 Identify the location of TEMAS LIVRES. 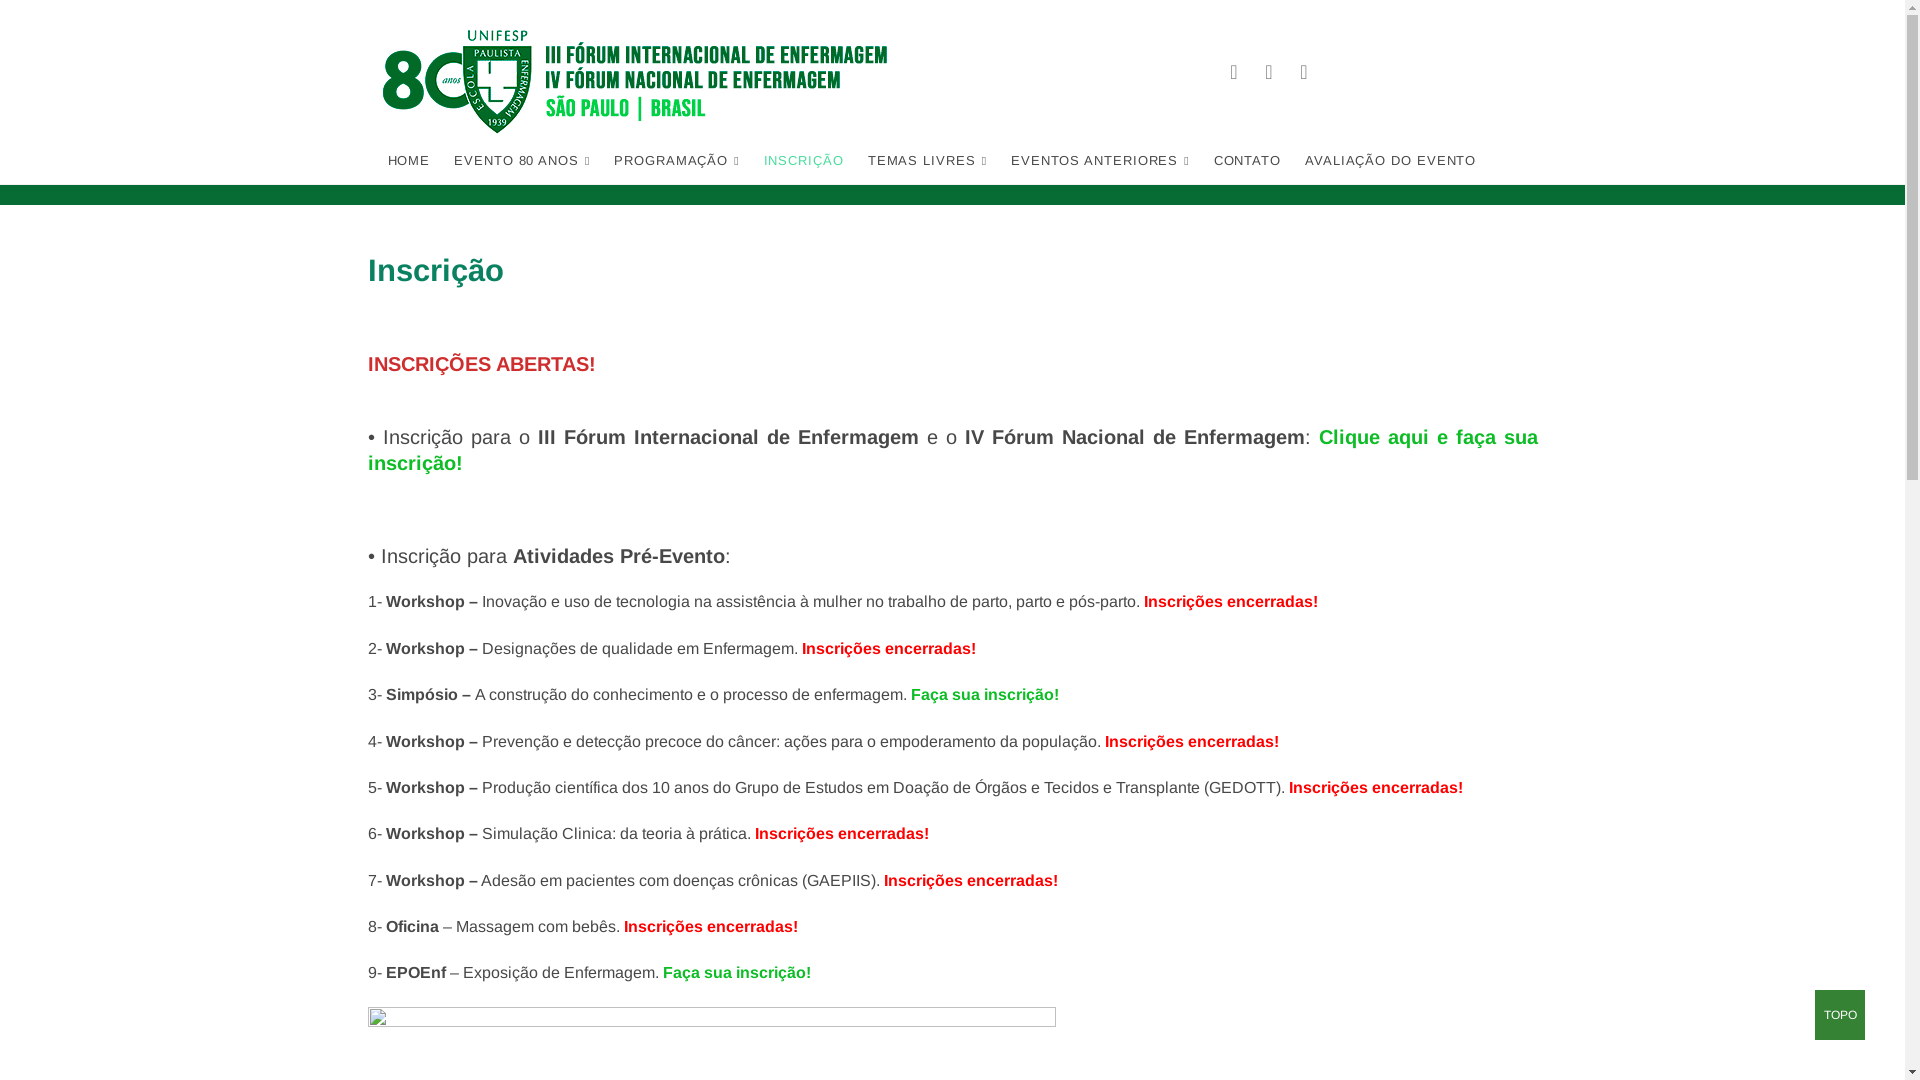
(928, 161).